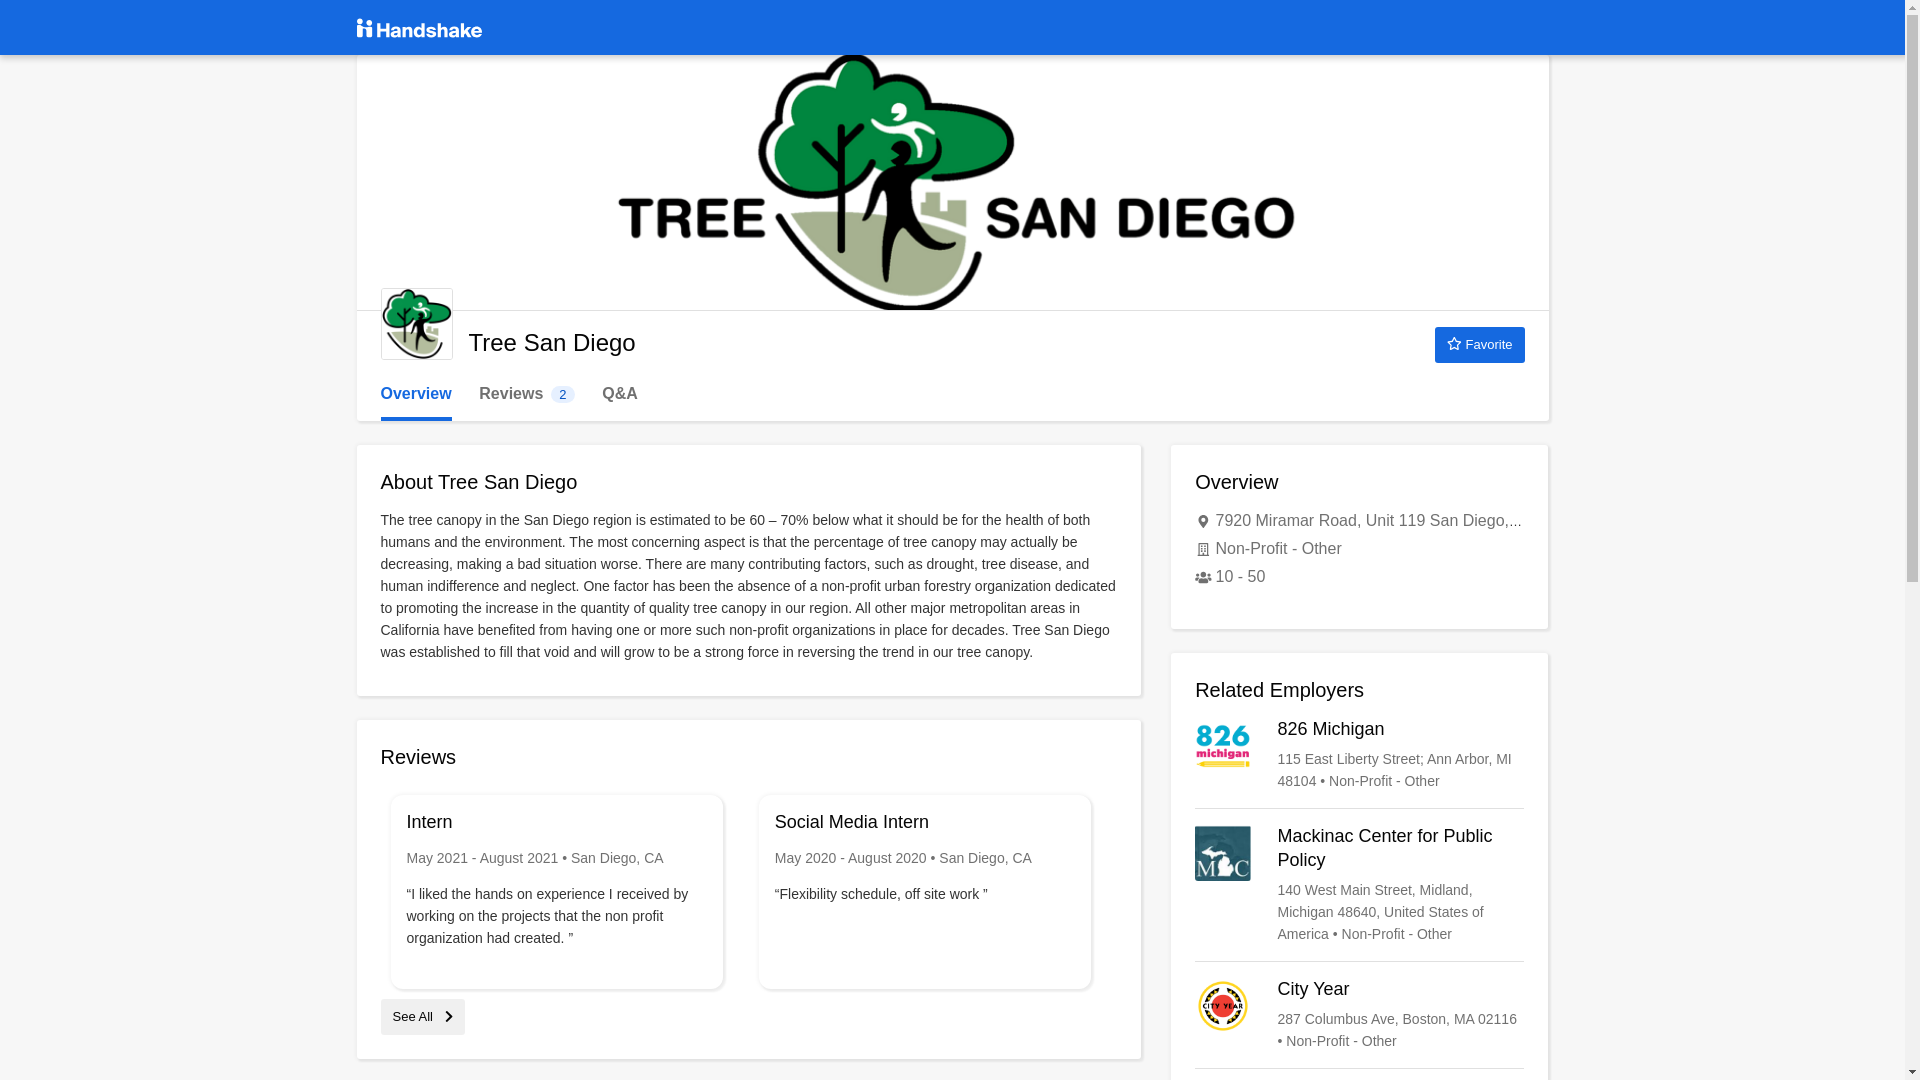 This screenshot has width=1920, height=1080. Describe the element at coordinates (526, 394) in the screenshot. I see `Mackinac Center for Public Policy` at that location.